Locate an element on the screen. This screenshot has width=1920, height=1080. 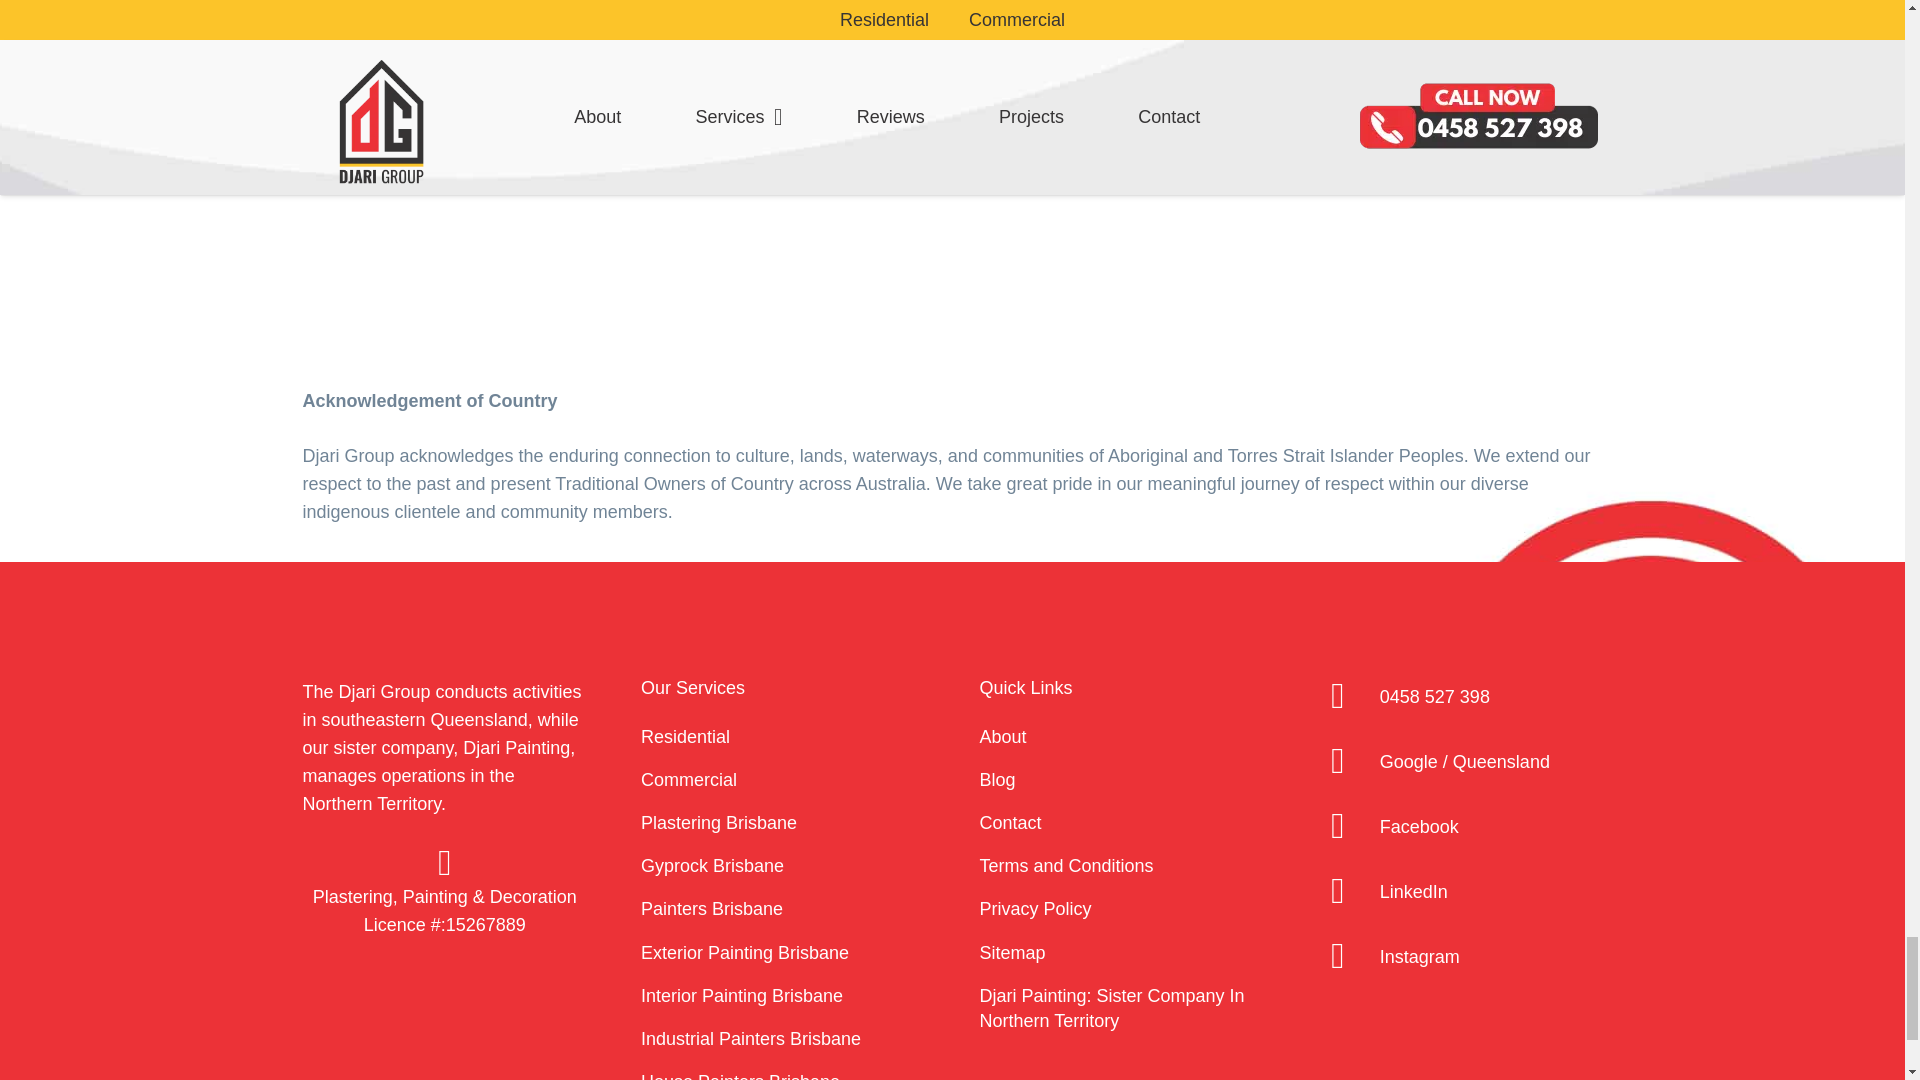
Djari Painting is located at coordinates (516, 748).